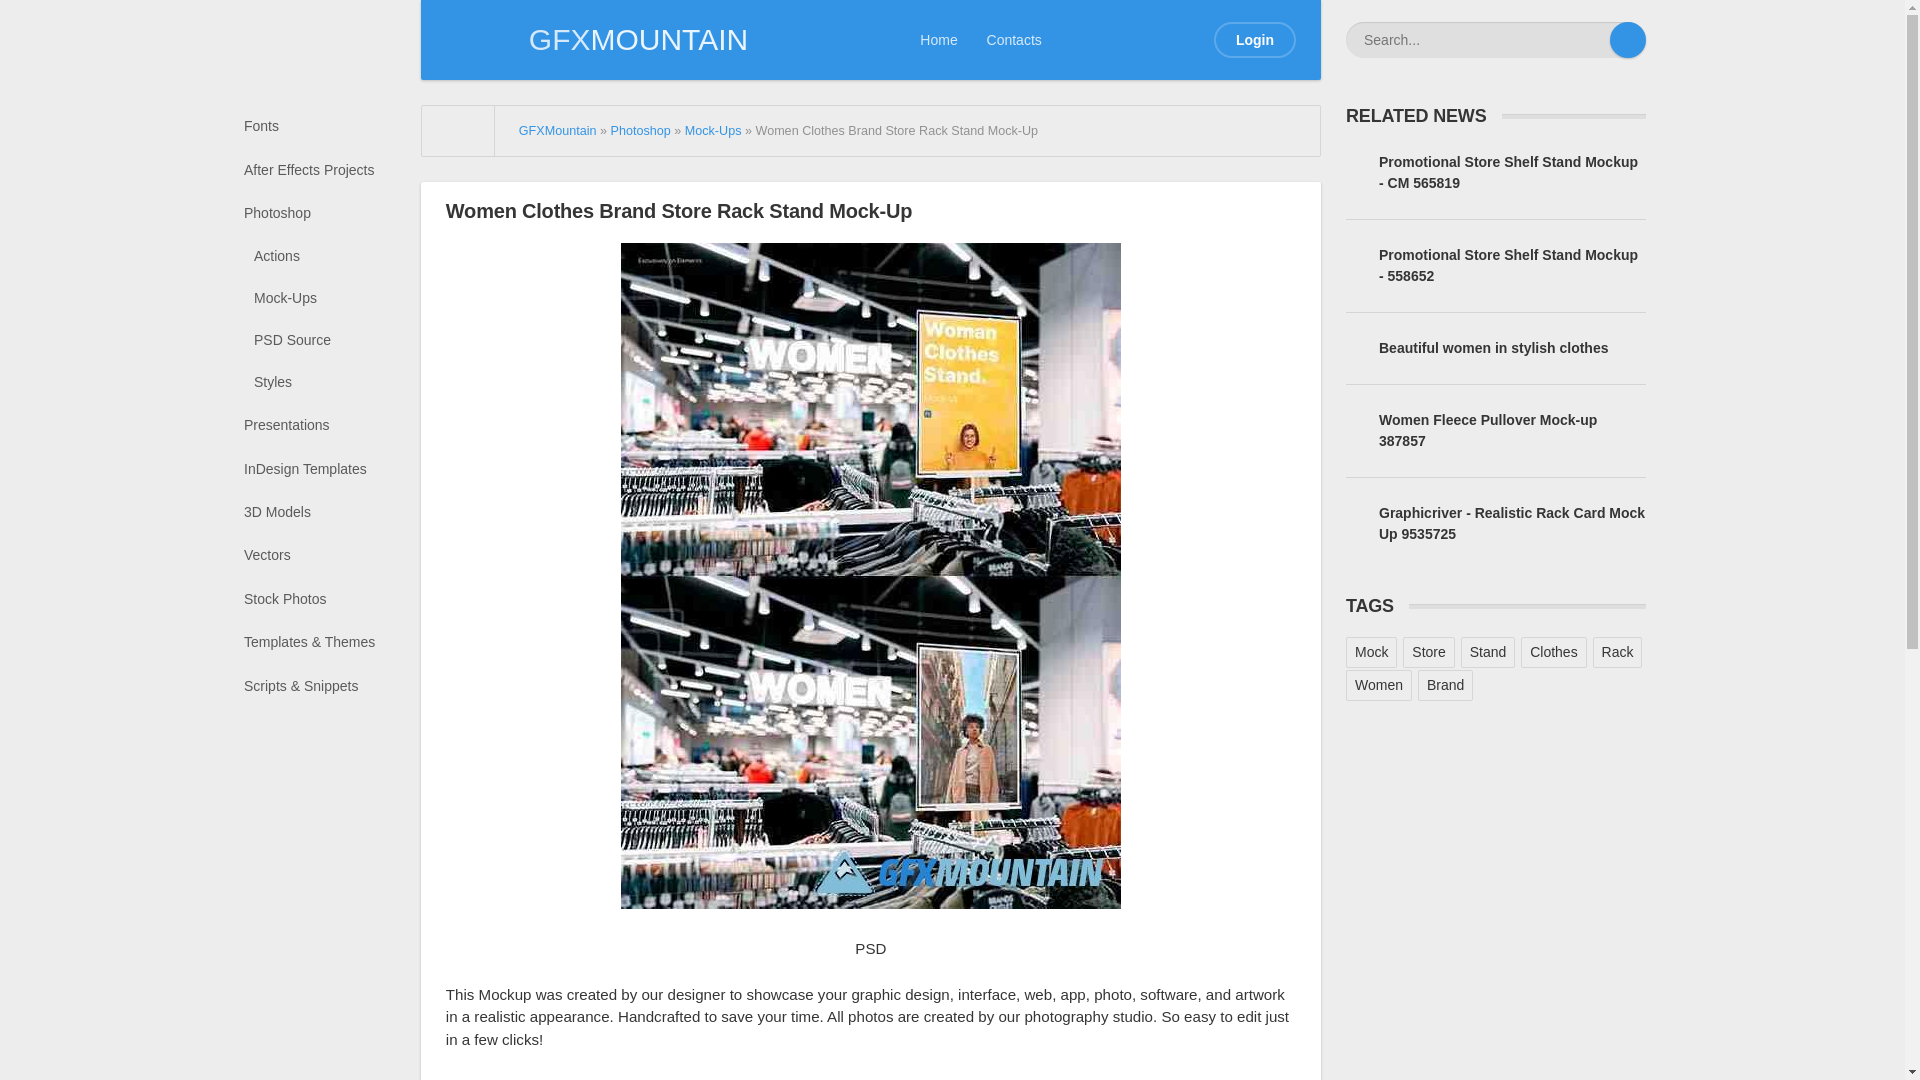 The image size is (1920, 1080). I want to click on Extended Search, so click(1592, 40).